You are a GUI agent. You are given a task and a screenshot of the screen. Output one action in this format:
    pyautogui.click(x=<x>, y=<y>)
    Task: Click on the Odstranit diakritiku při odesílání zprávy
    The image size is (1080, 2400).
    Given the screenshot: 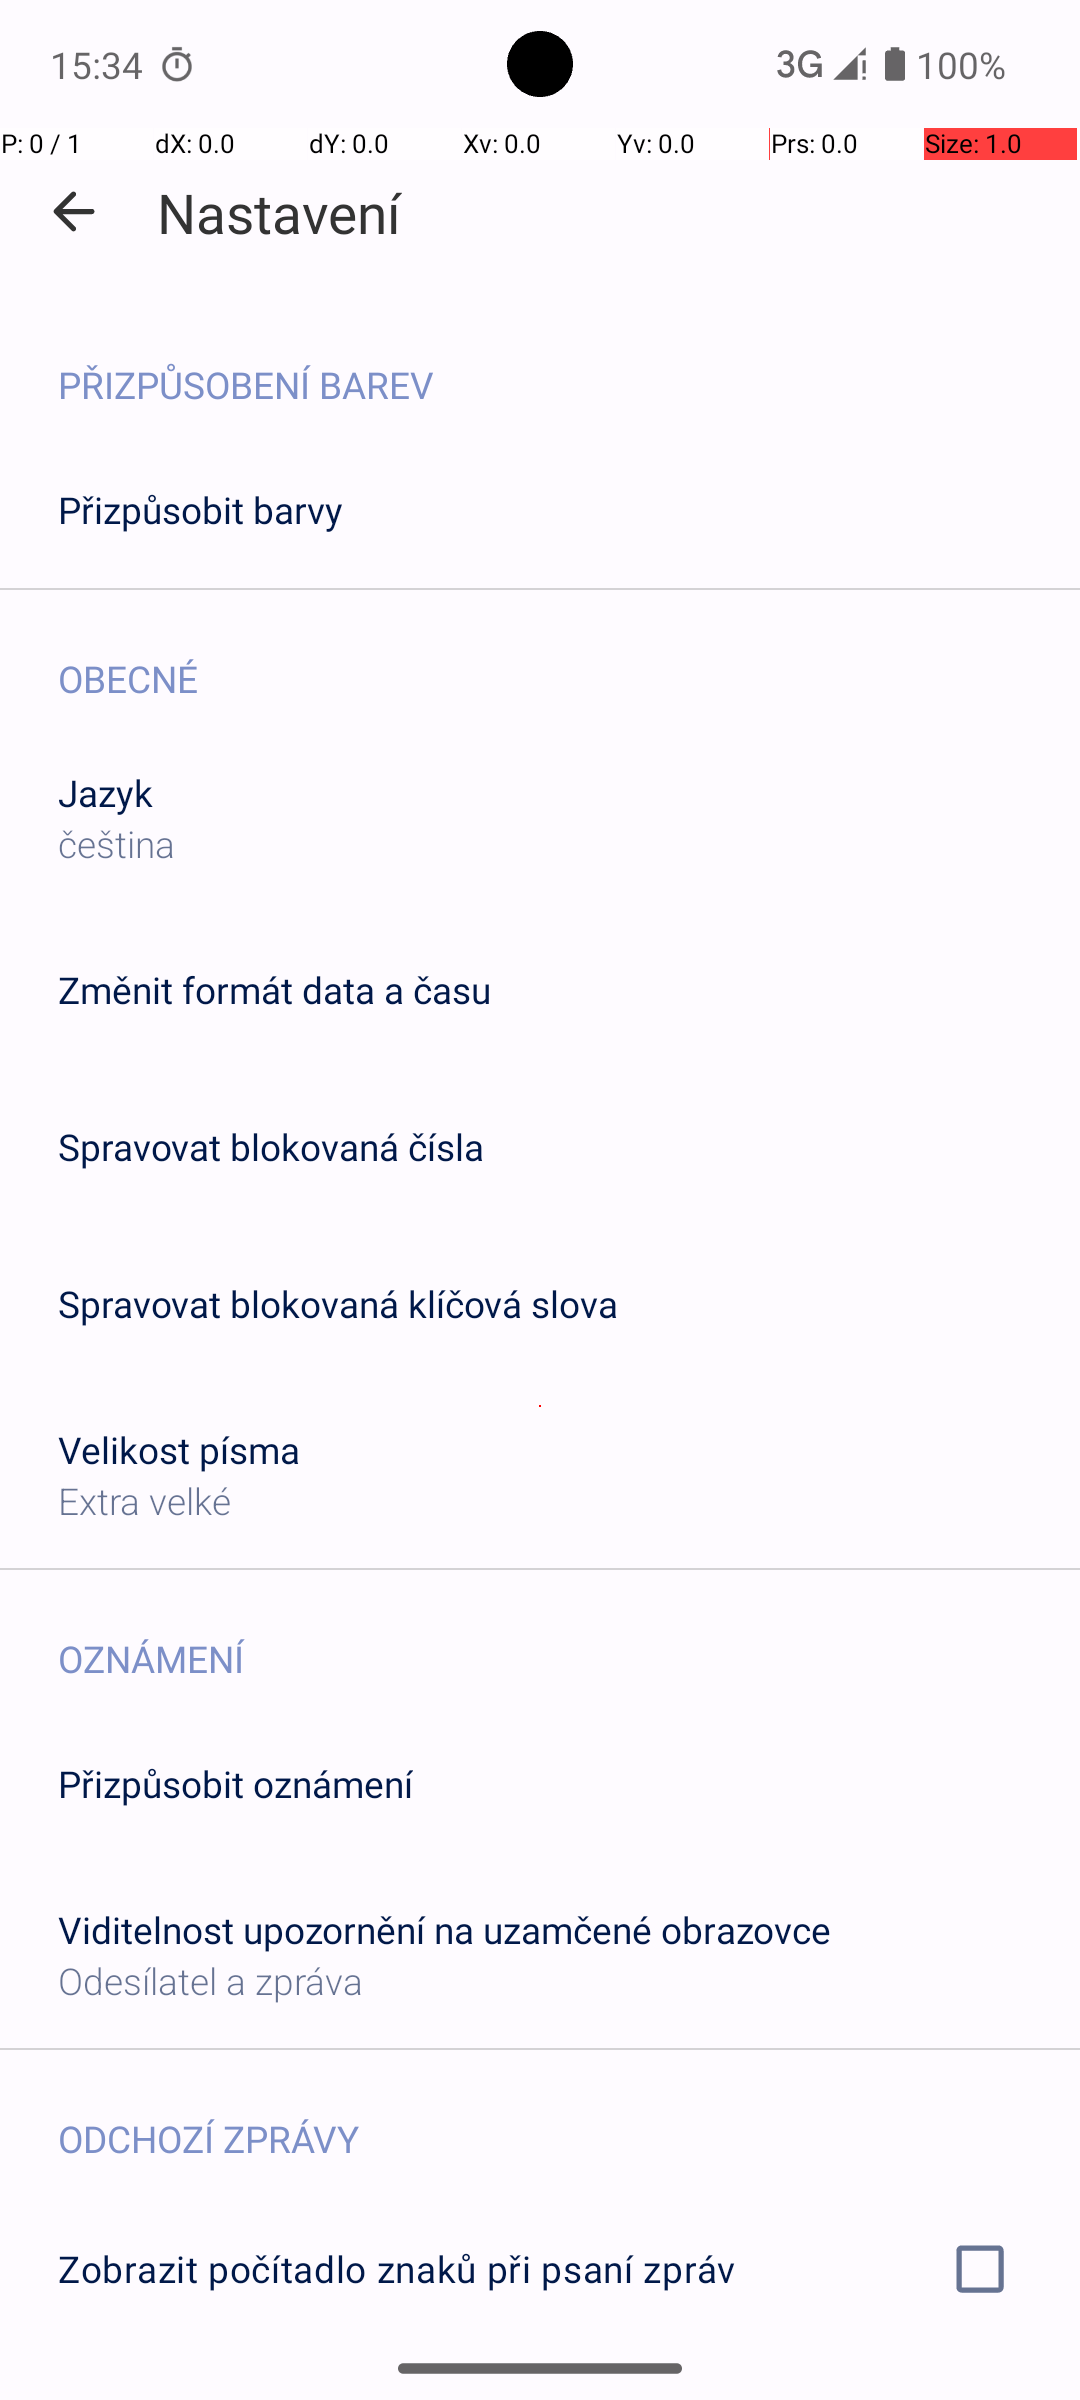 What is the action you would take?
    pyautogui.click(x=540, y=2387)
    